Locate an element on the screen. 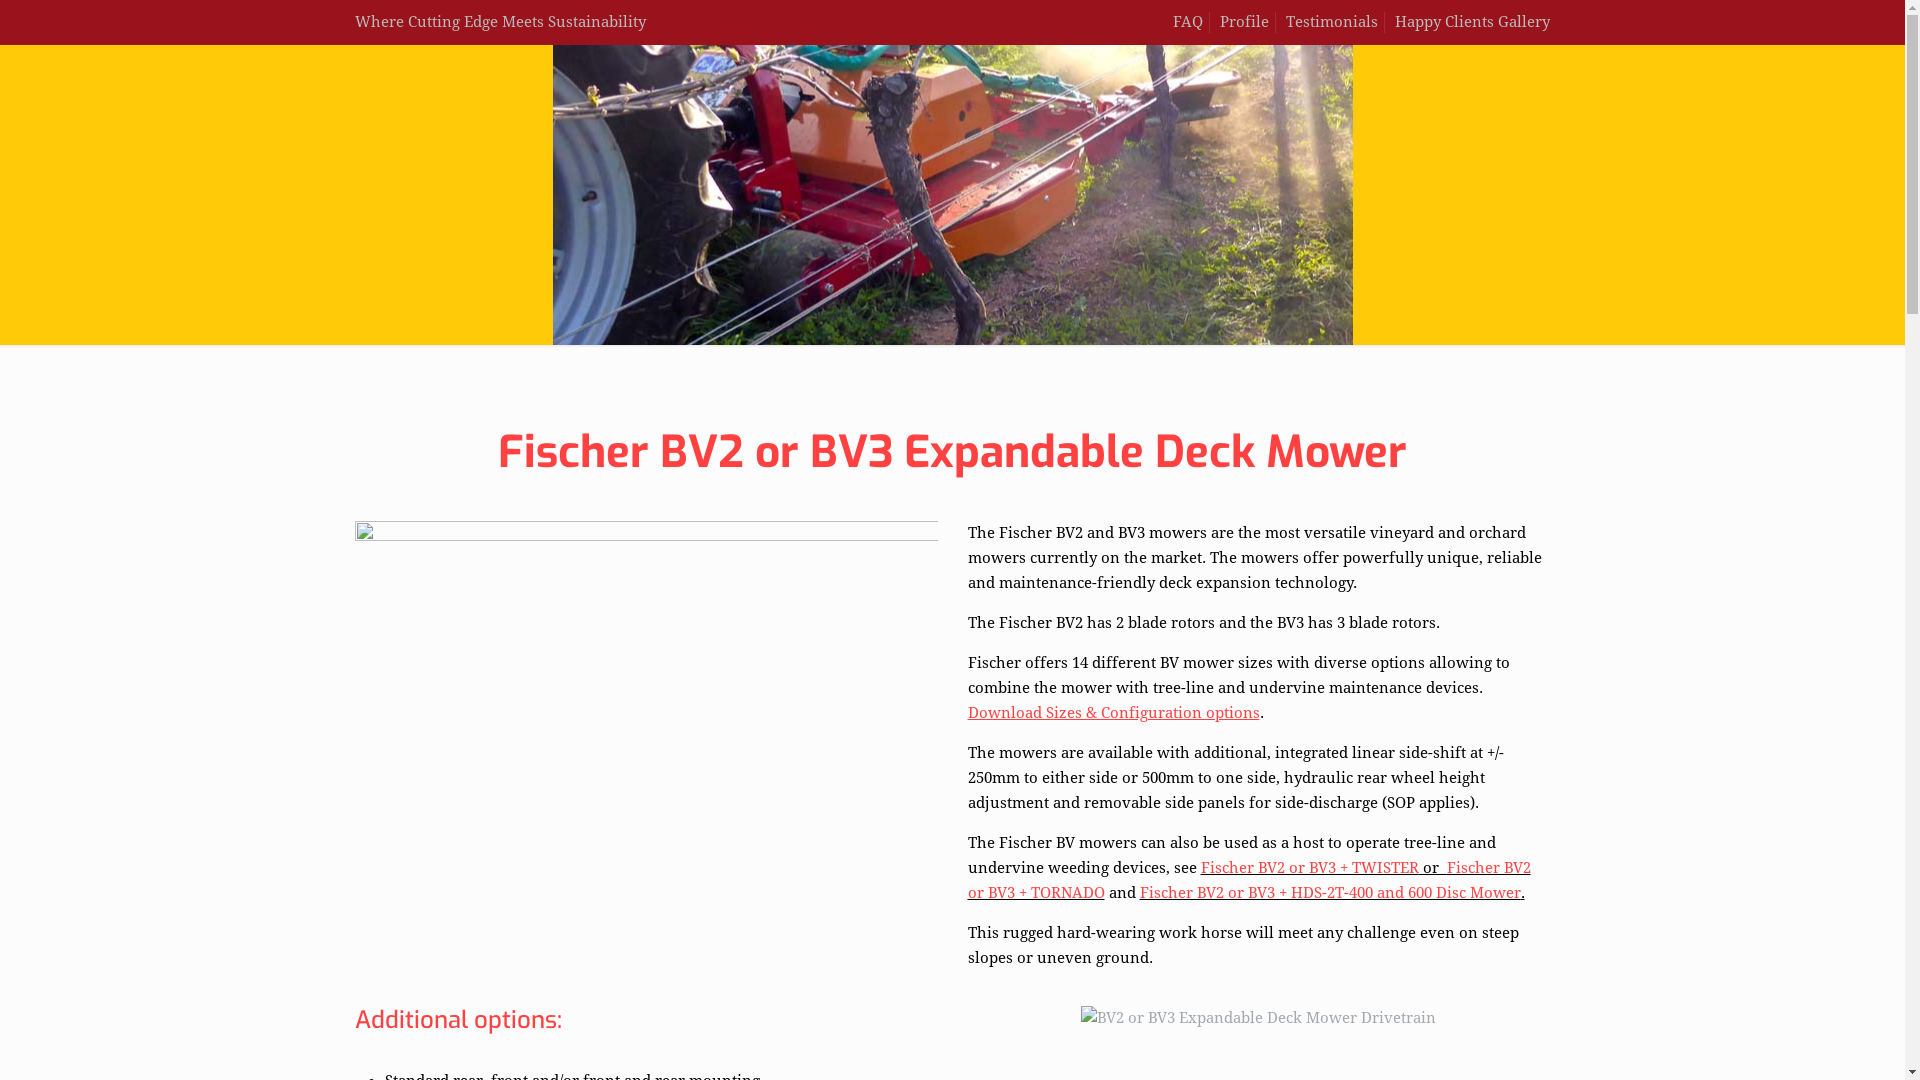 This screenshot has height=1080, width=1920. Happy Clients Gallery is located at coordinates (1472, 22).